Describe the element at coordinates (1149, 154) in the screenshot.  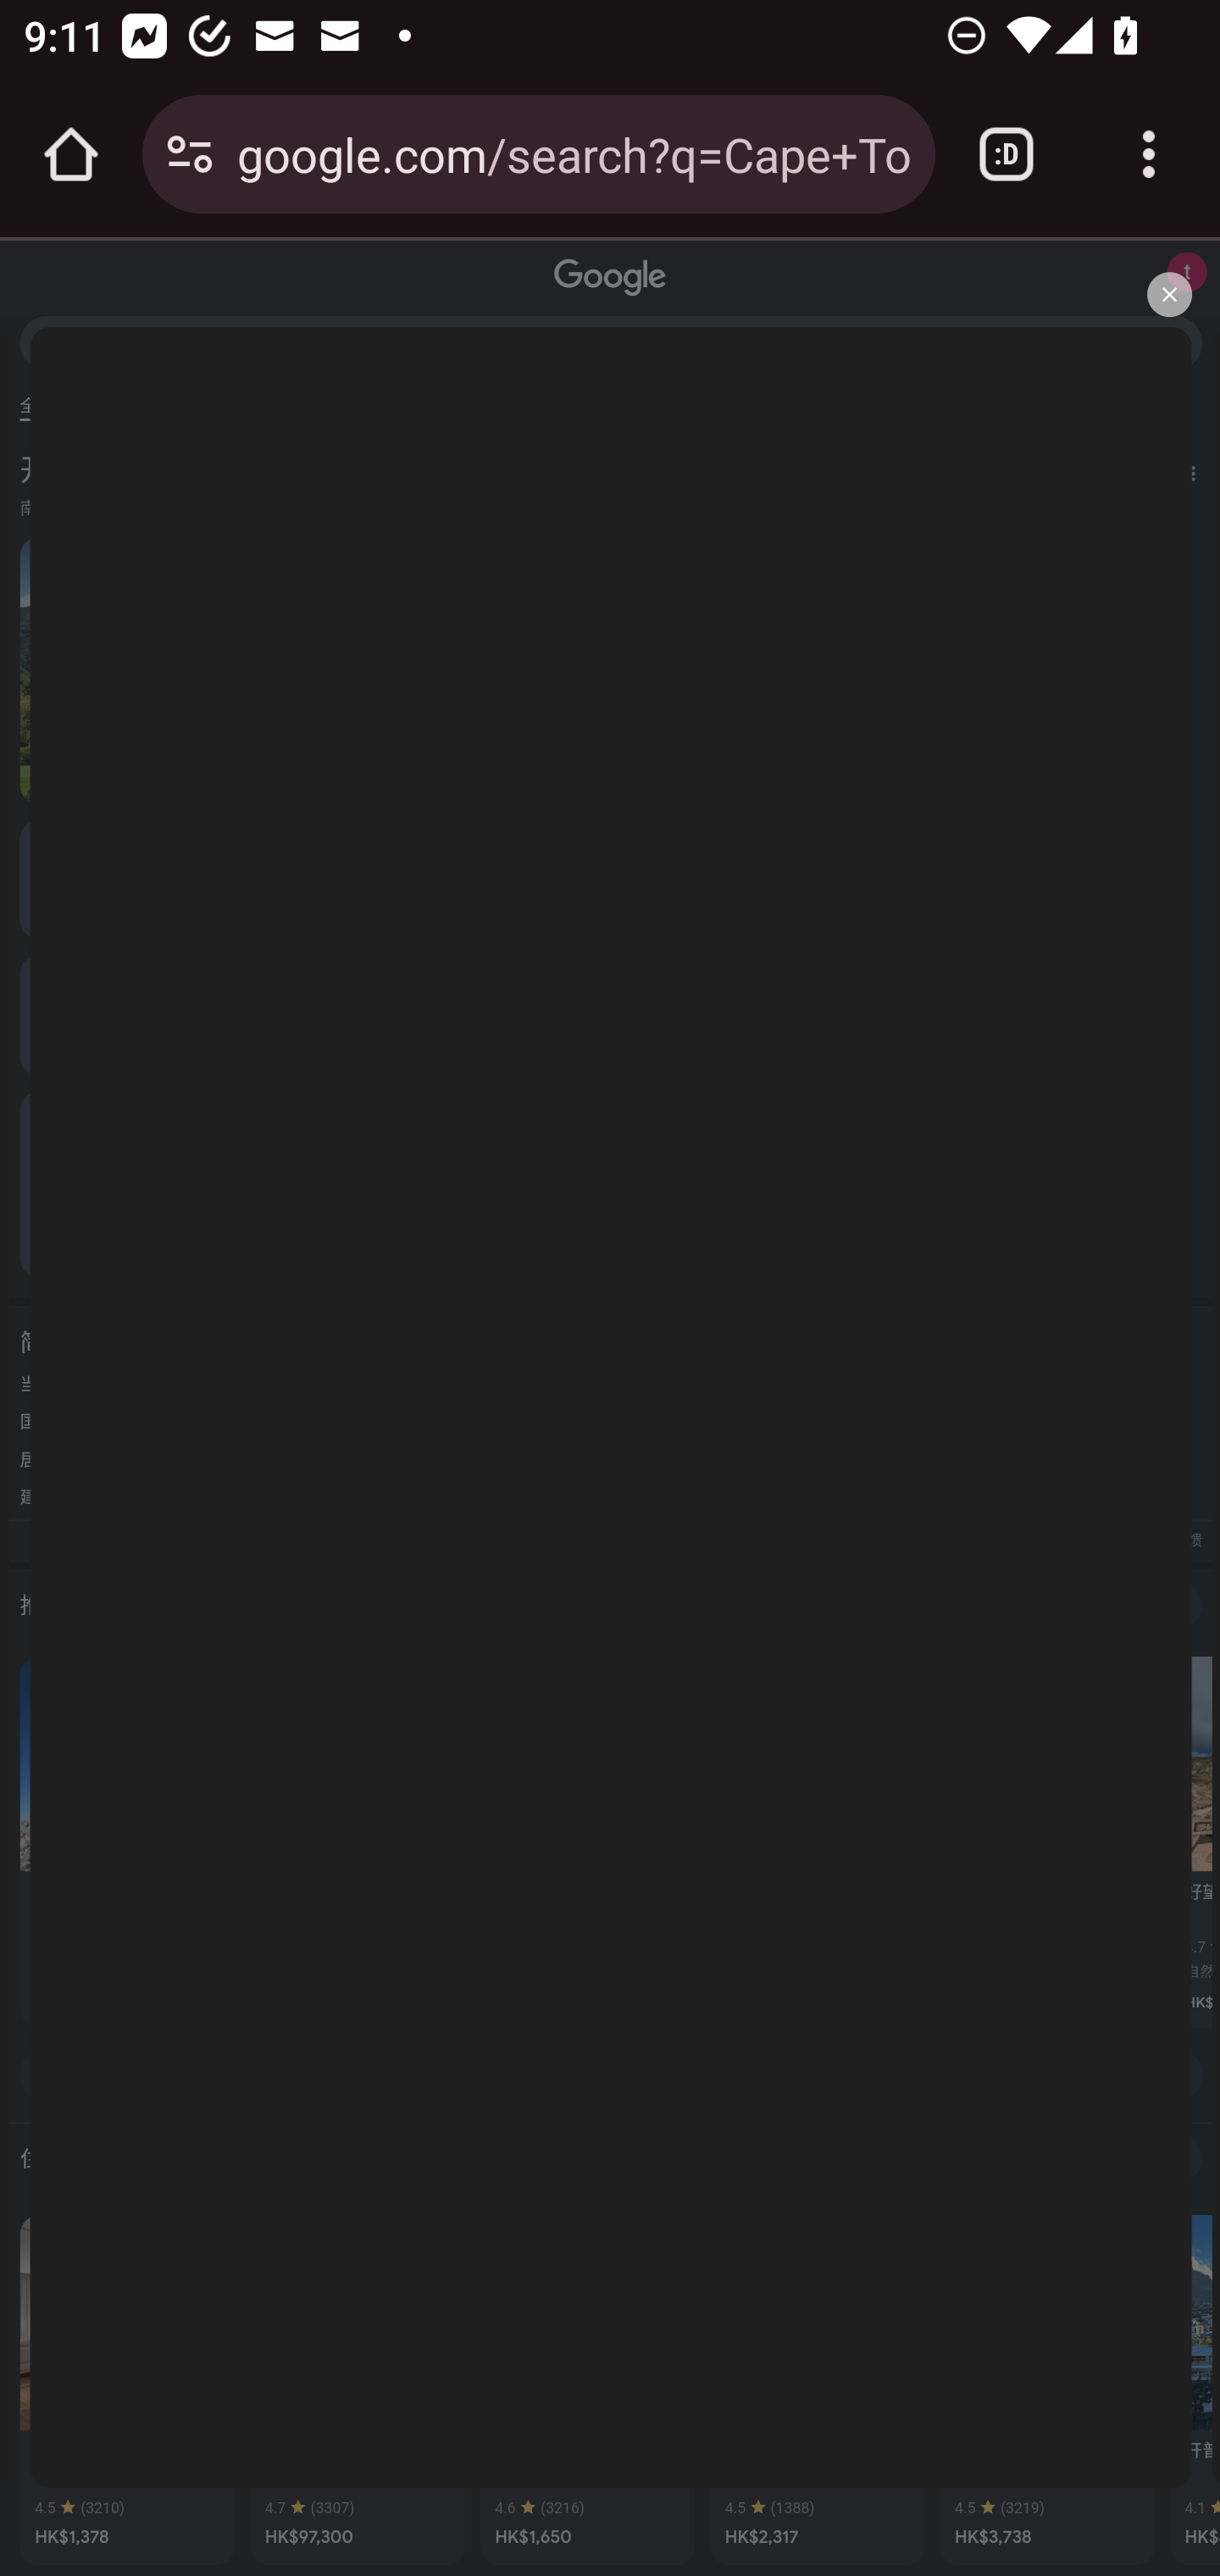
I see `Customize and control Google Chrome` at that location.